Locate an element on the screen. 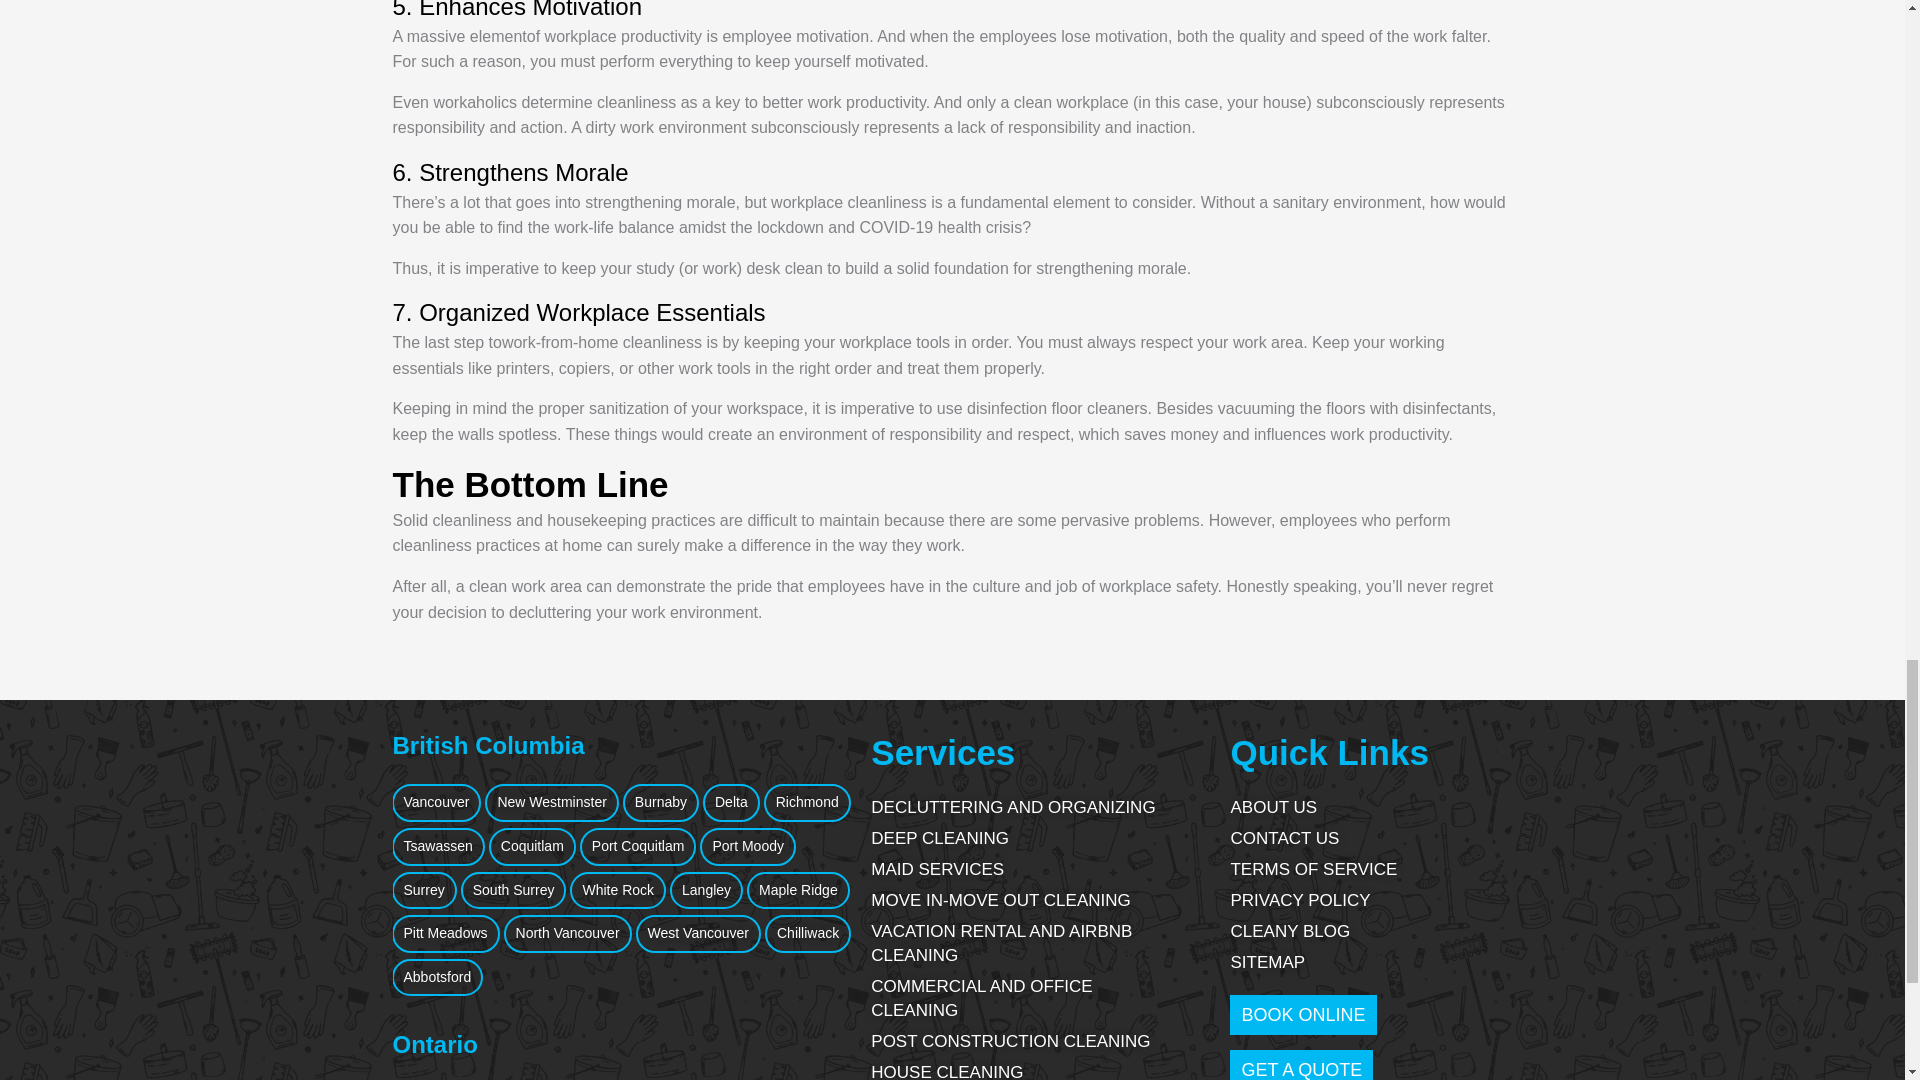 This screenshot has height=1080, width=1920. White Rock is located at coordinates (618, 890).